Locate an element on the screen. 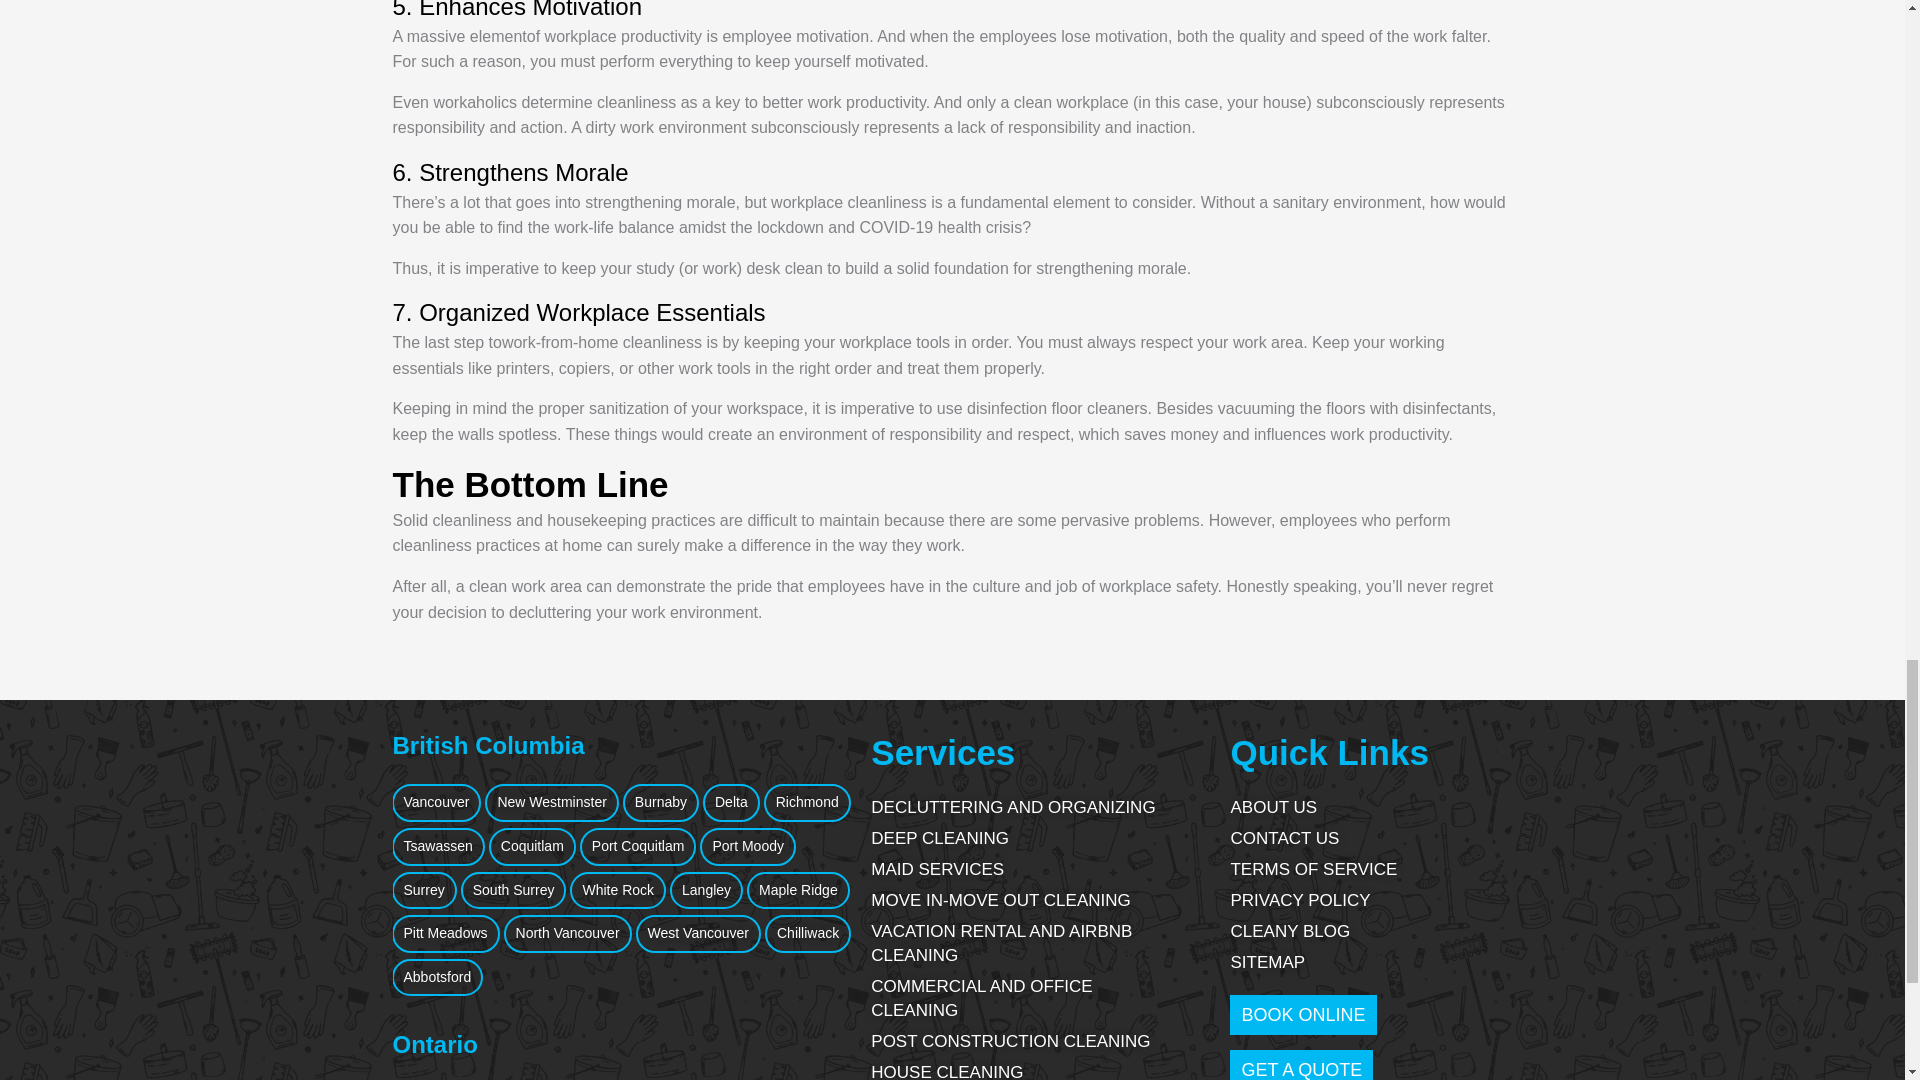 This screenshot has height=1080, width=1920. White Rock is located at coordinates (618, 890).